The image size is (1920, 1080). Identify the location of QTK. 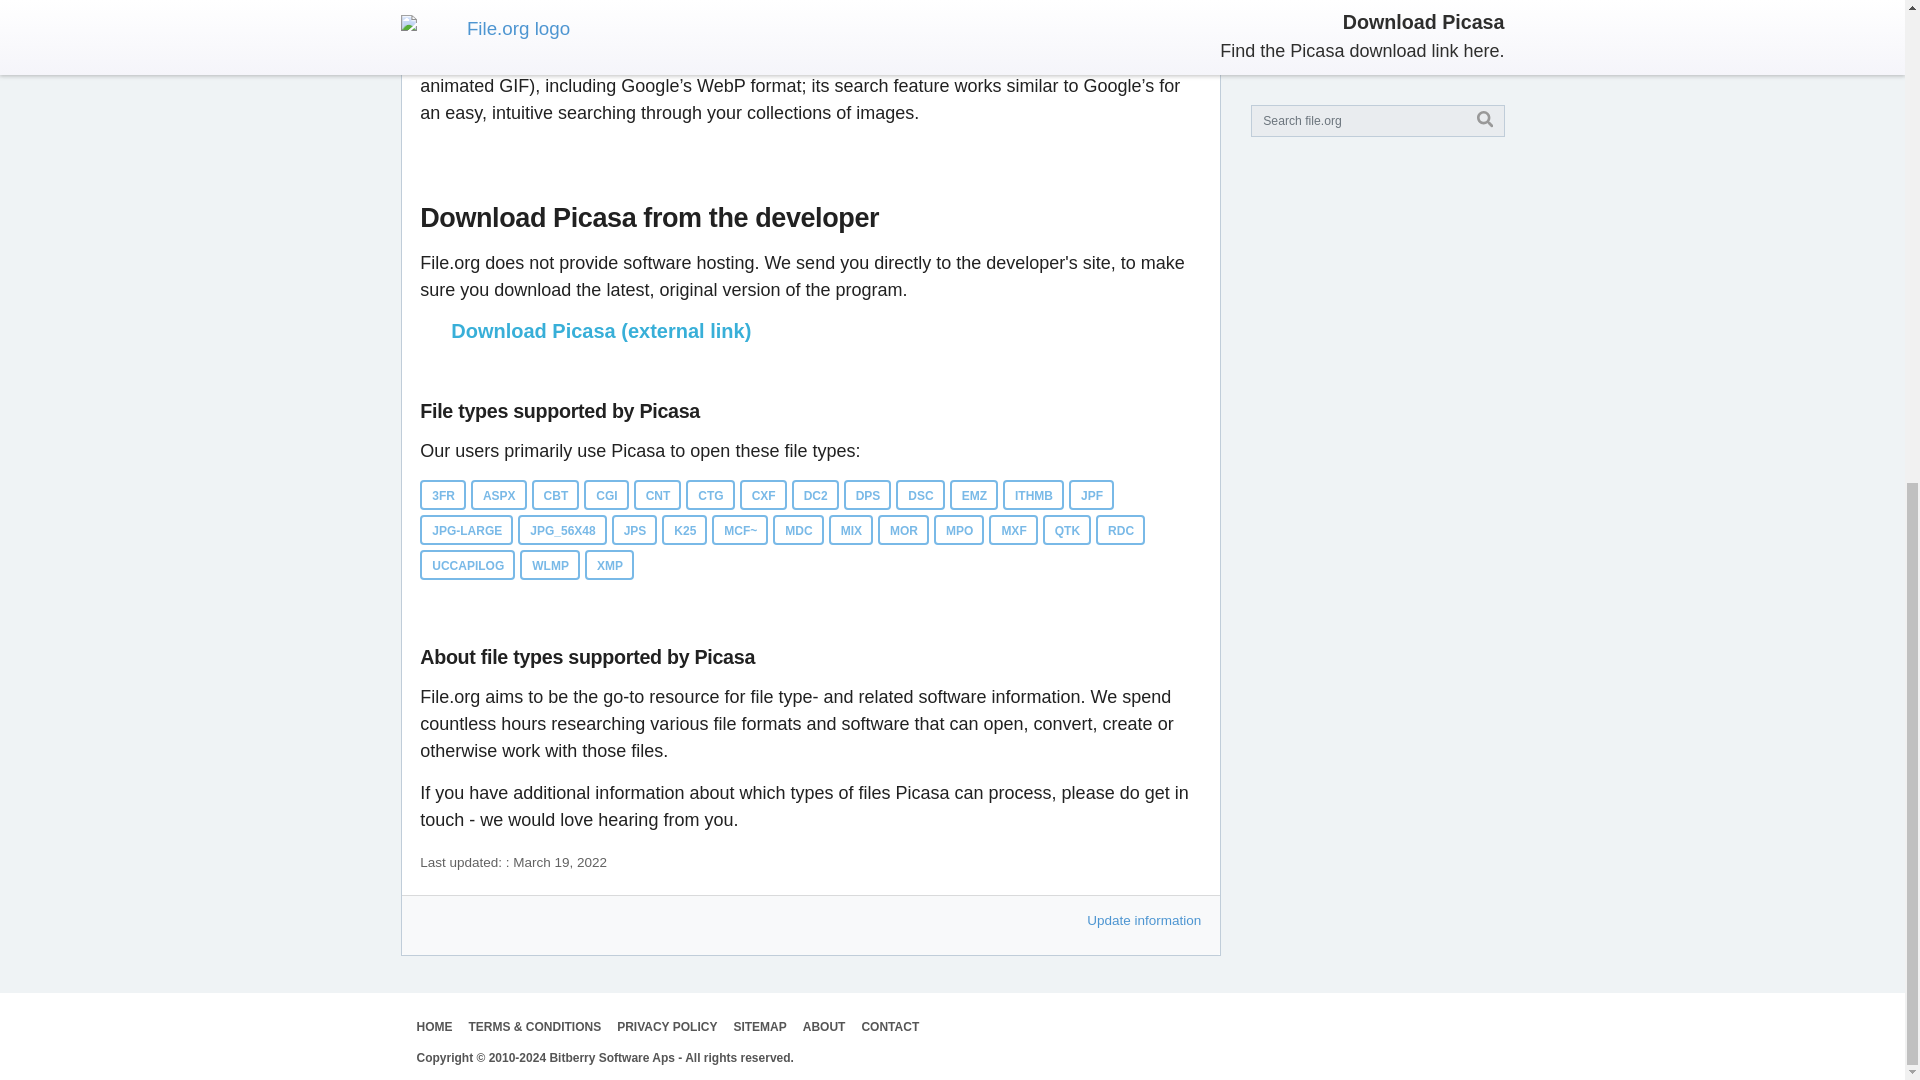
(1066, 530).